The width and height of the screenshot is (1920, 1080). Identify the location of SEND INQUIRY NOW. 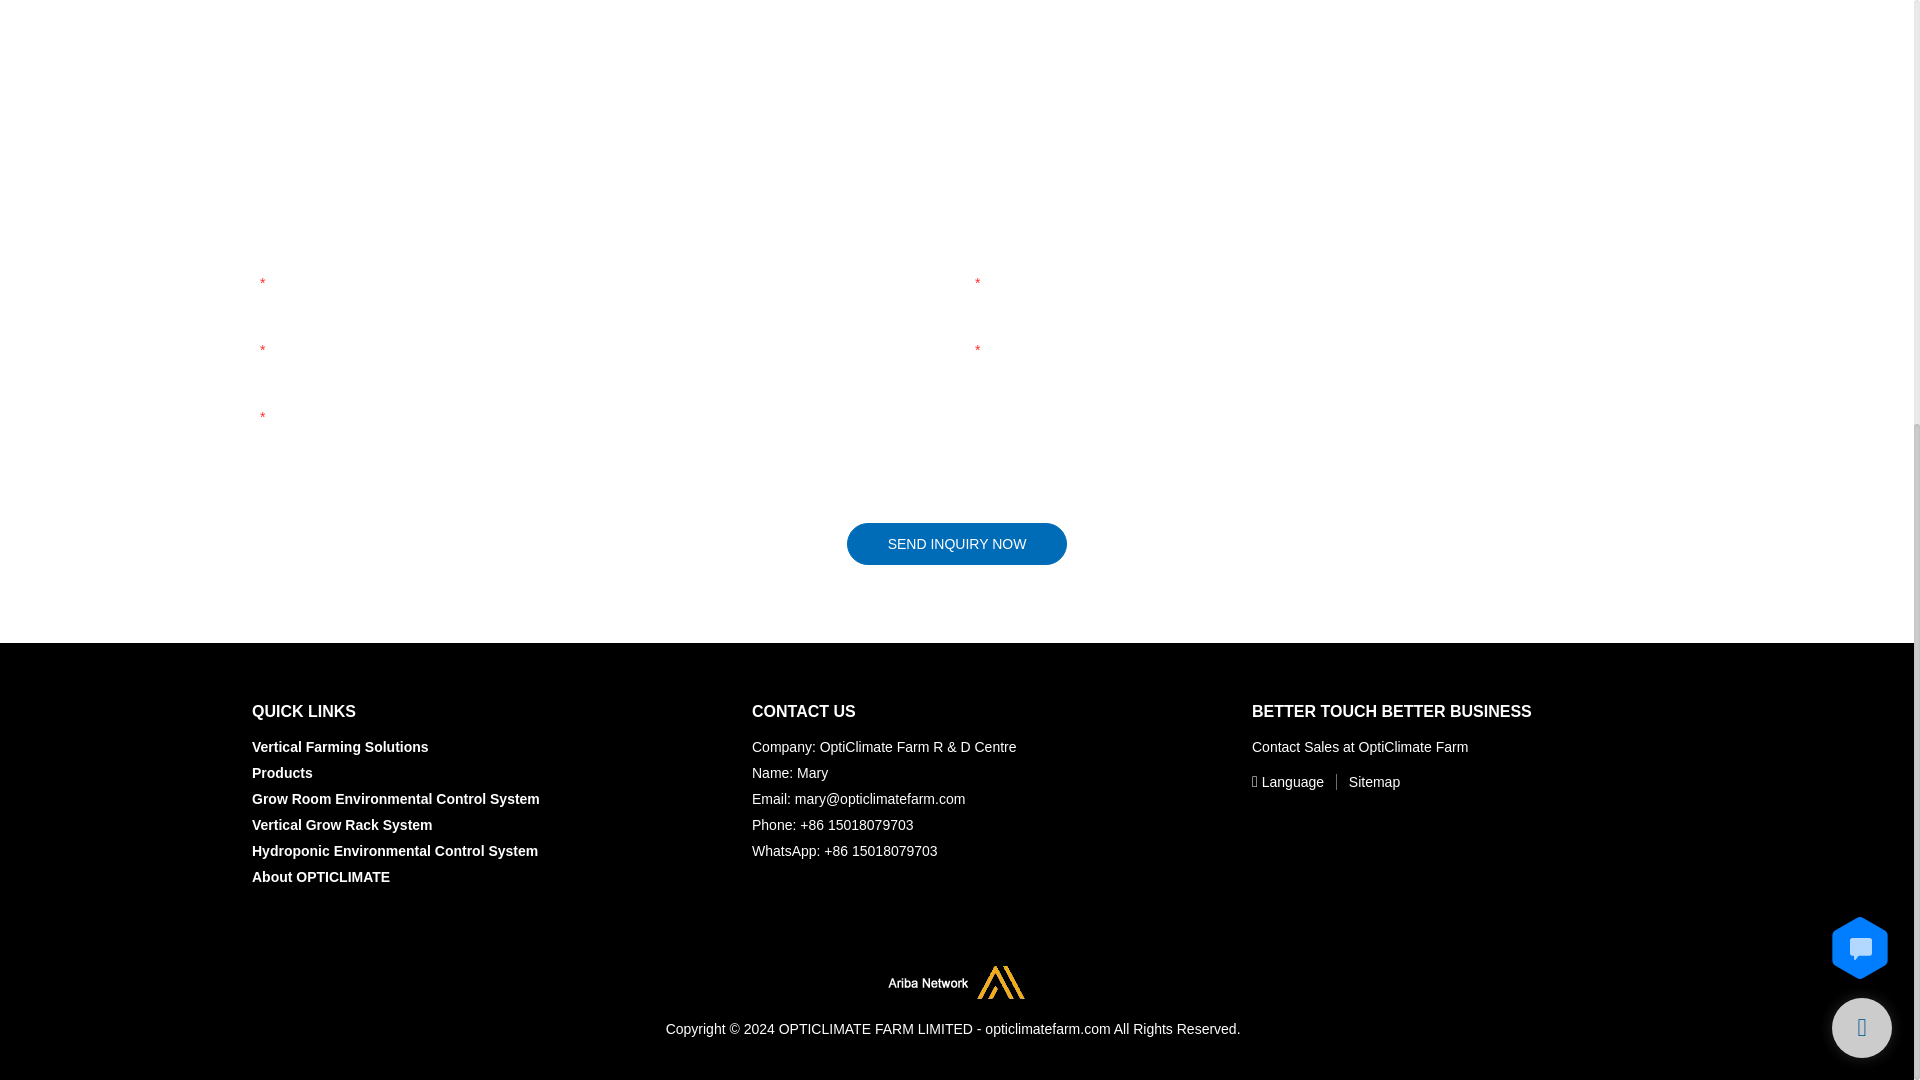
(956, 543).